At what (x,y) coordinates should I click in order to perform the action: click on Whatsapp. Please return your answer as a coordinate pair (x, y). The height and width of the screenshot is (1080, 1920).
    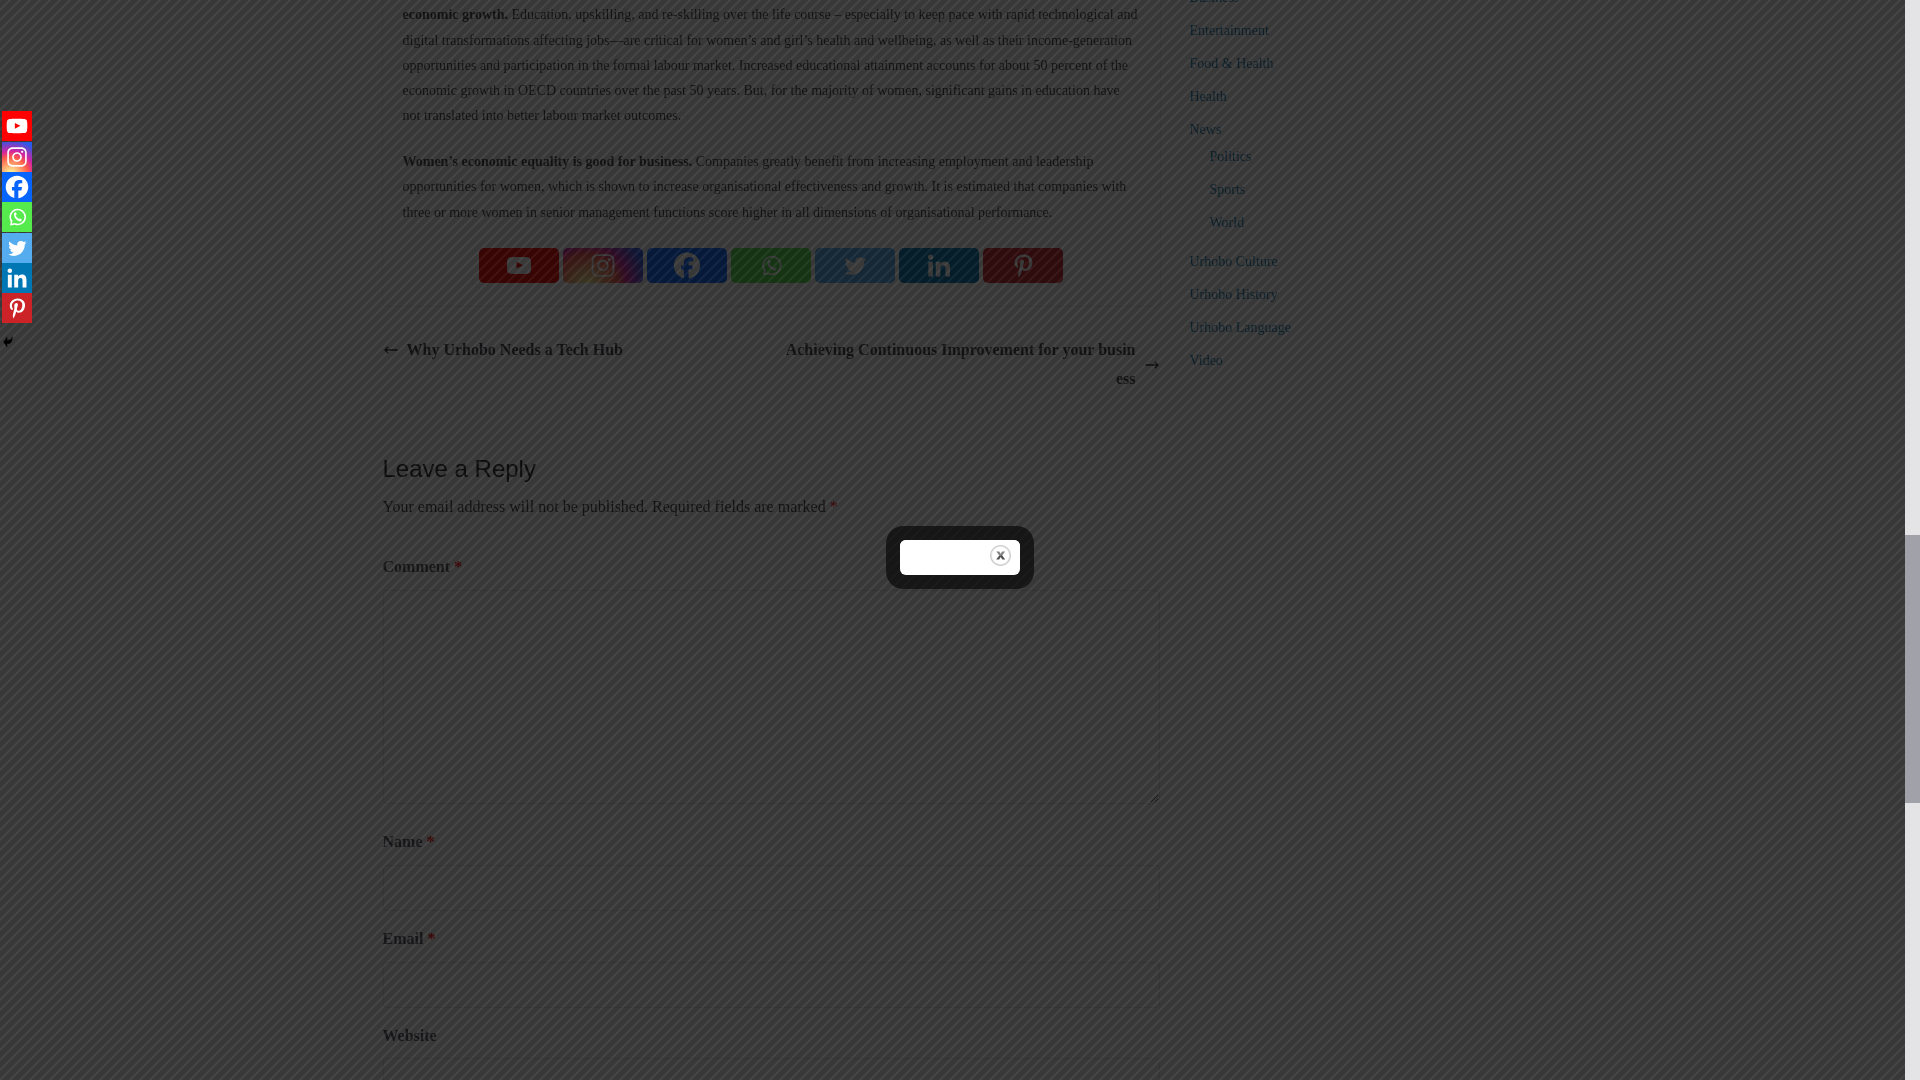
    Looking at the image, I should click on (770, 265).